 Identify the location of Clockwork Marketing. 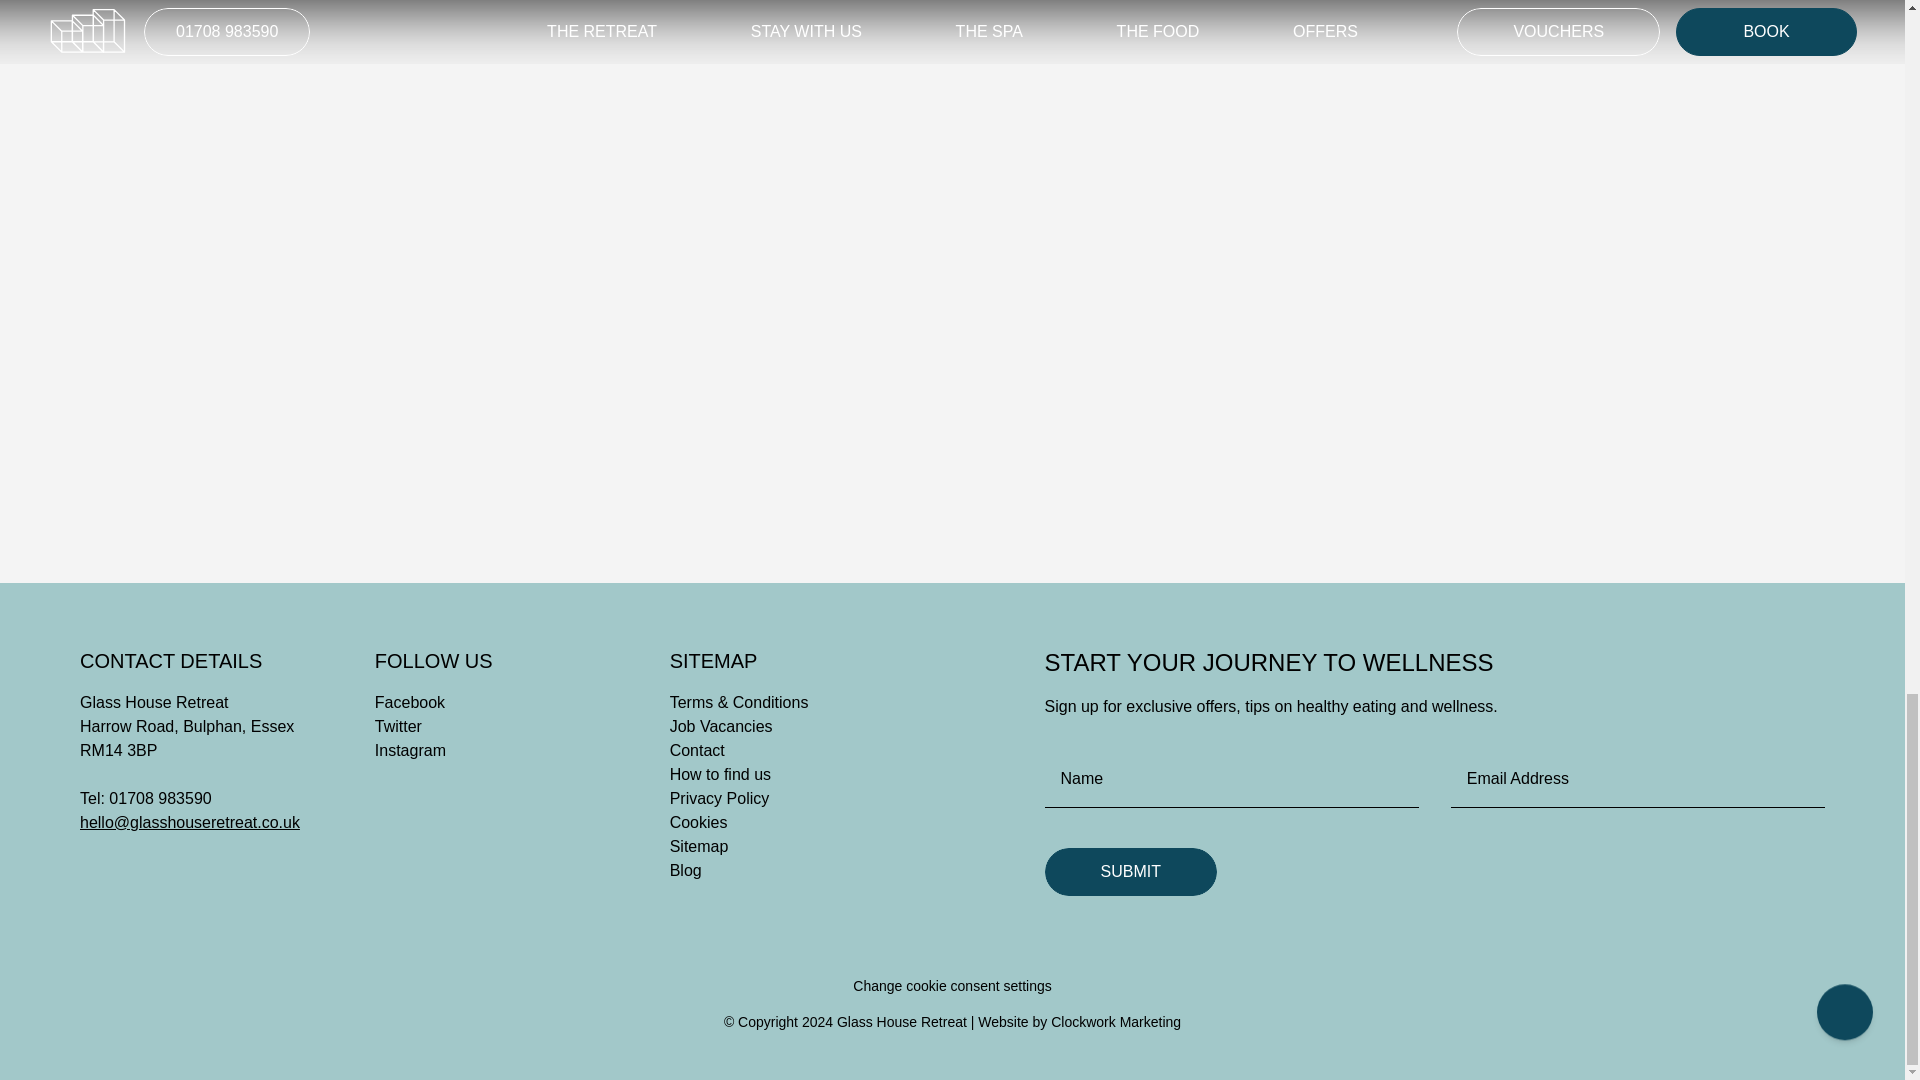
(1115, 1022).